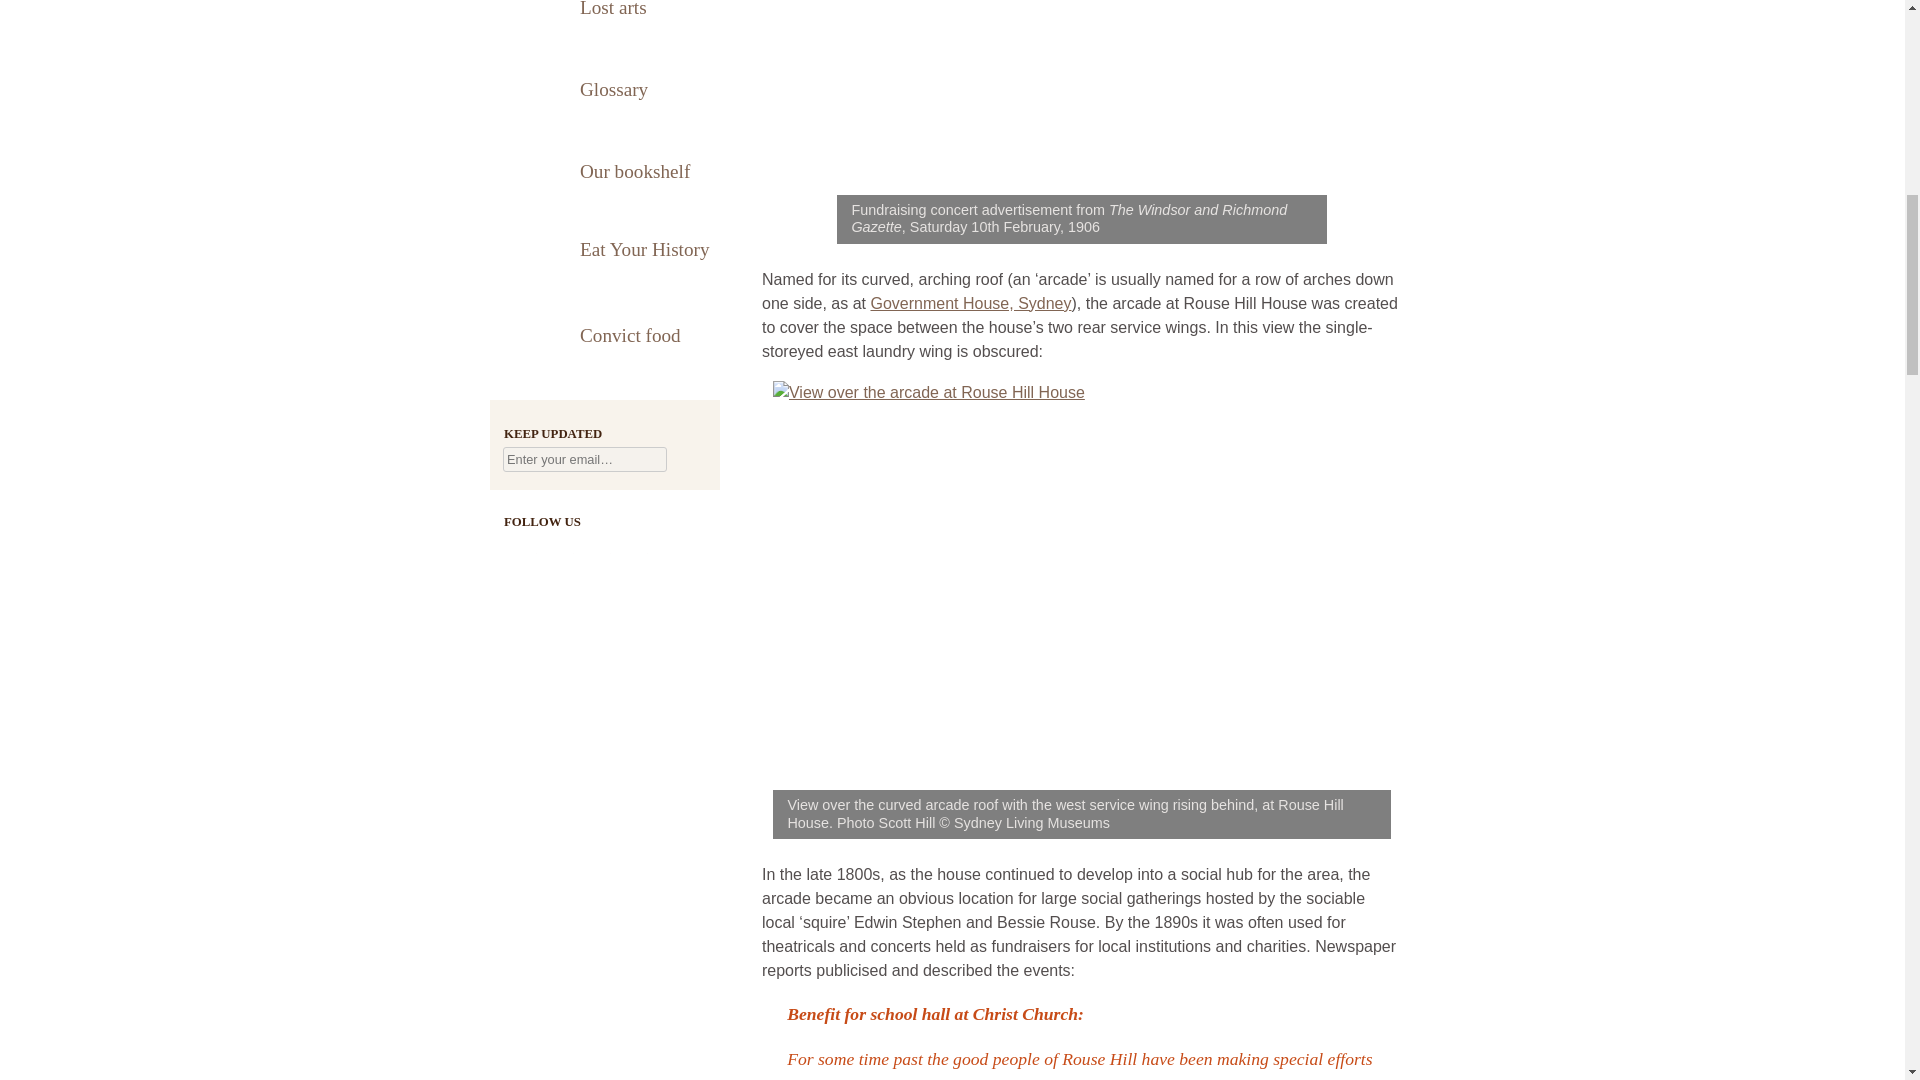  I want to click on Go, so click(689, 460).